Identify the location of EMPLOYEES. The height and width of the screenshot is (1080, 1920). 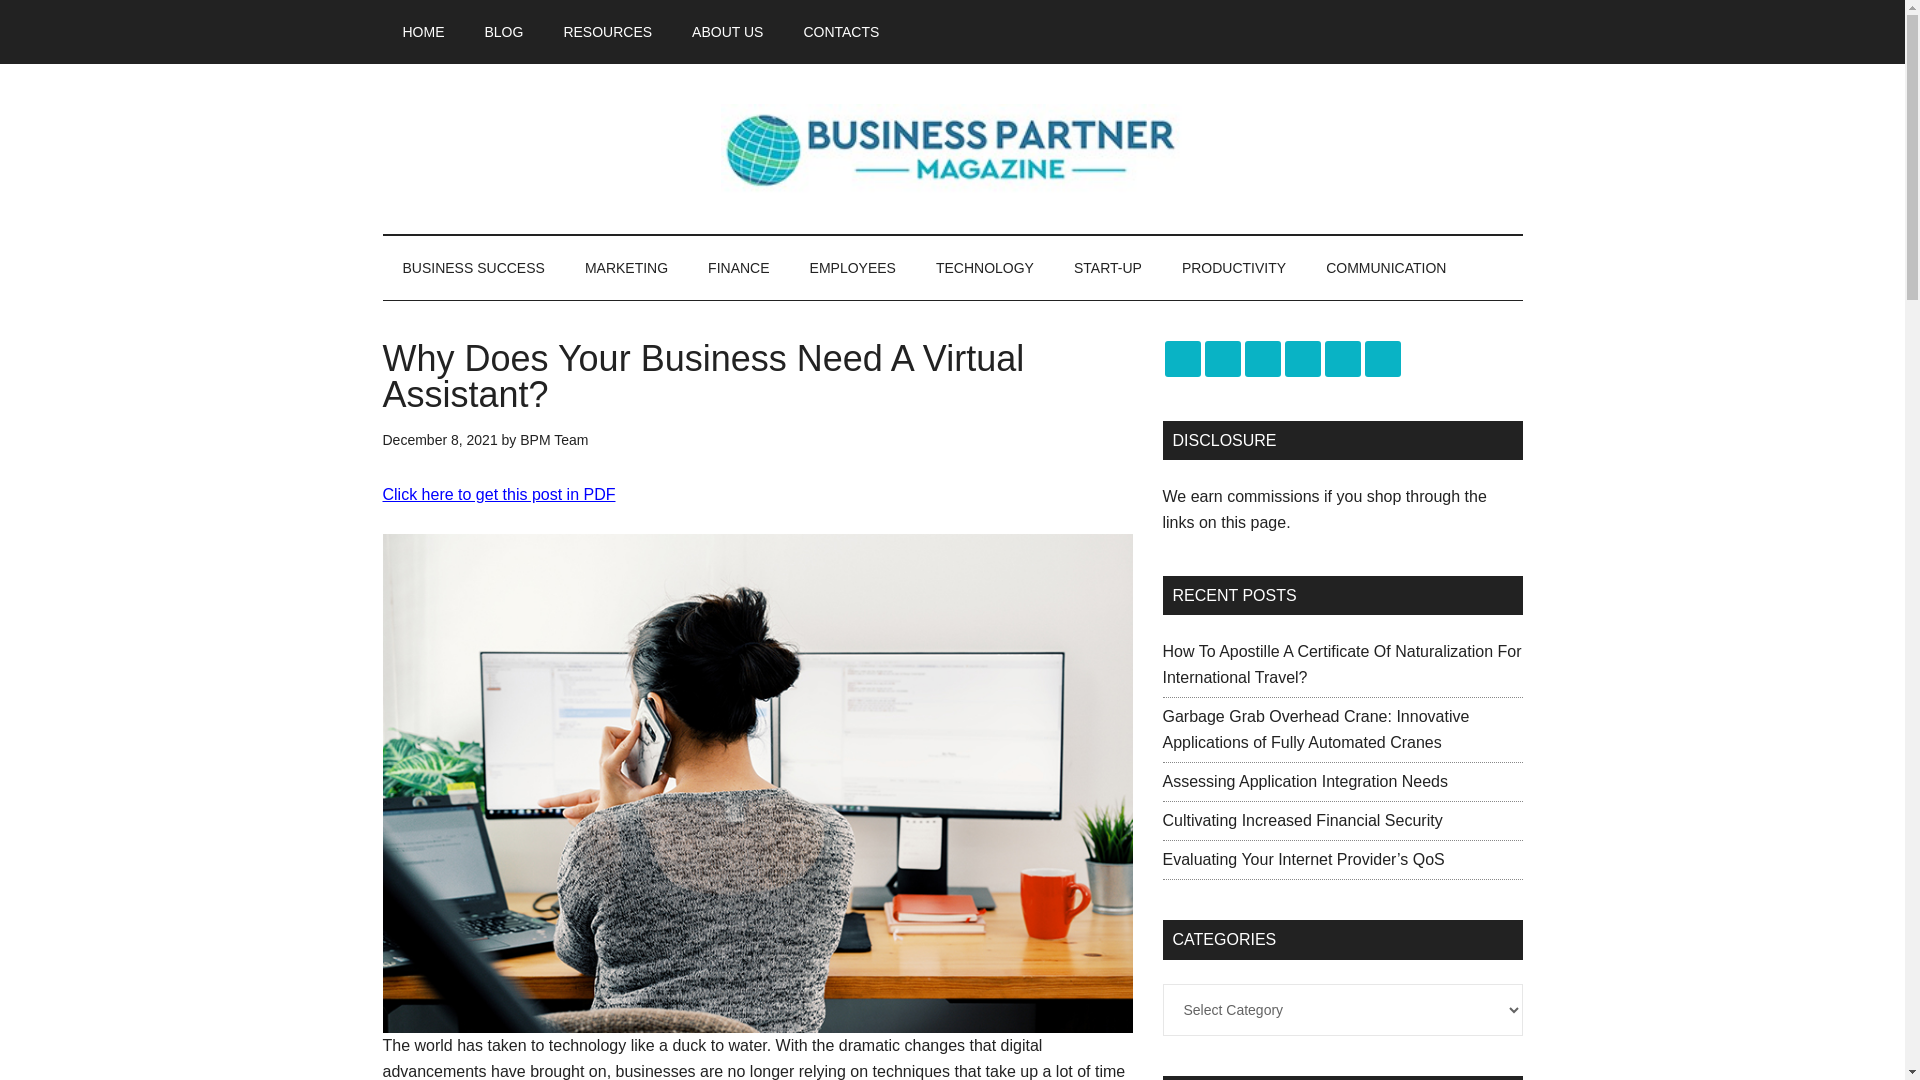
(852, 268).